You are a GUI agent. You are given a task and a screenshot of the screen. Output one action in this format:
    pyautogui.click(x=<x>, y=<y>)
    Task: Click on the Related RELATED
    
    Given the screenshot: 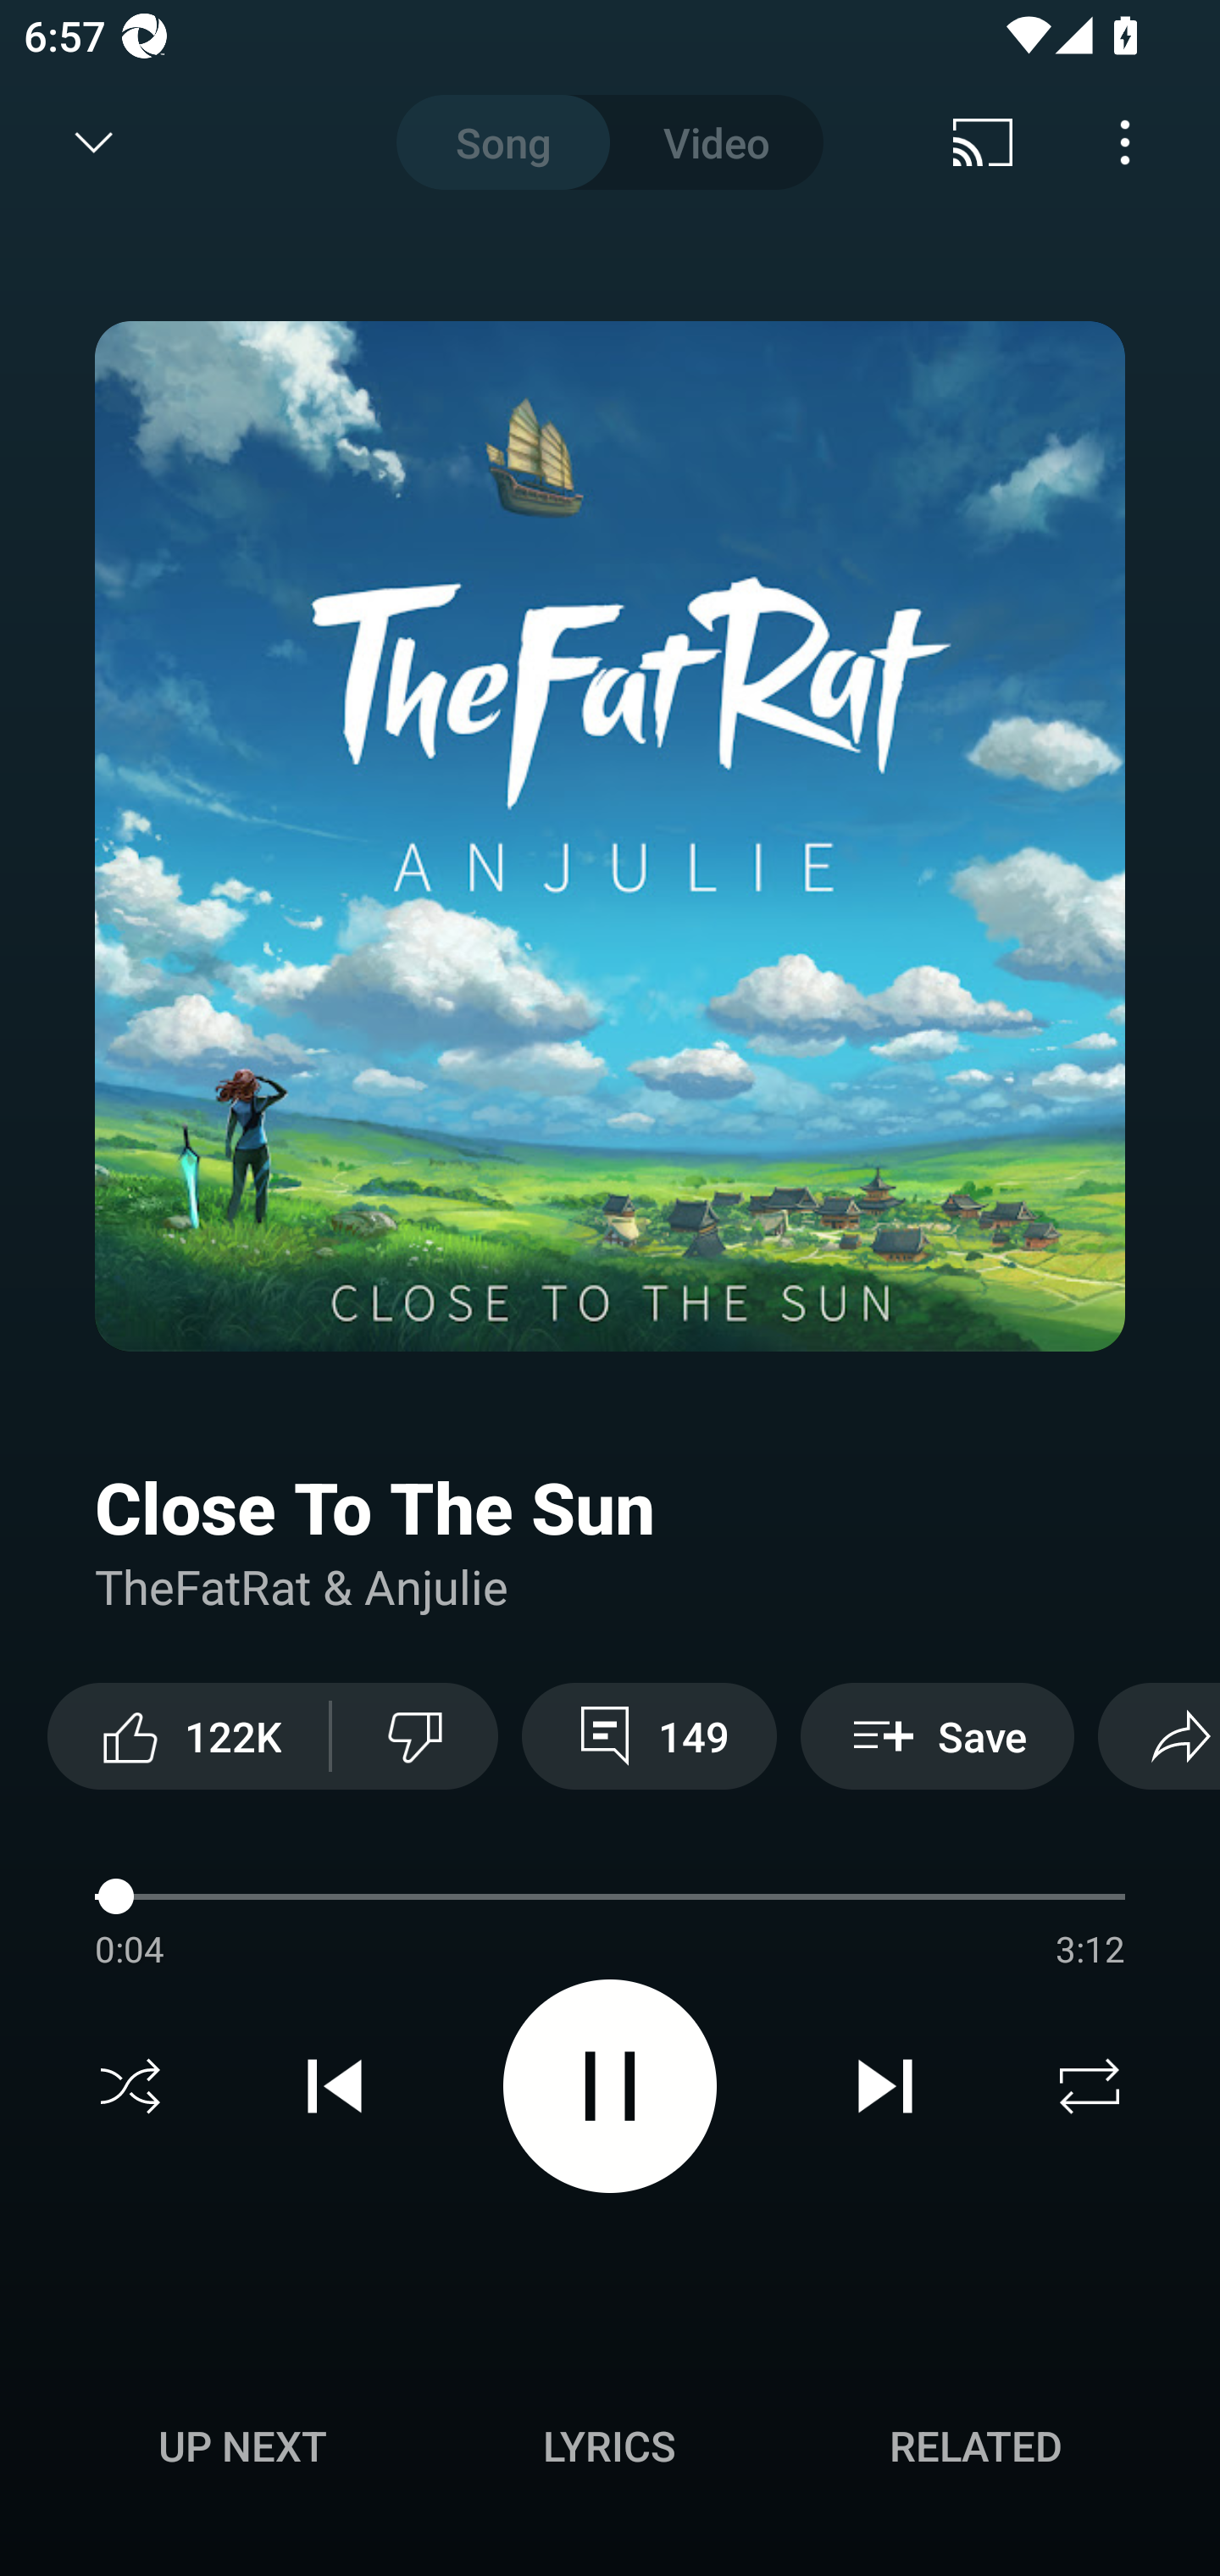 What is the action you would take?
    pyautogui.click(x=976, y=2446)
    